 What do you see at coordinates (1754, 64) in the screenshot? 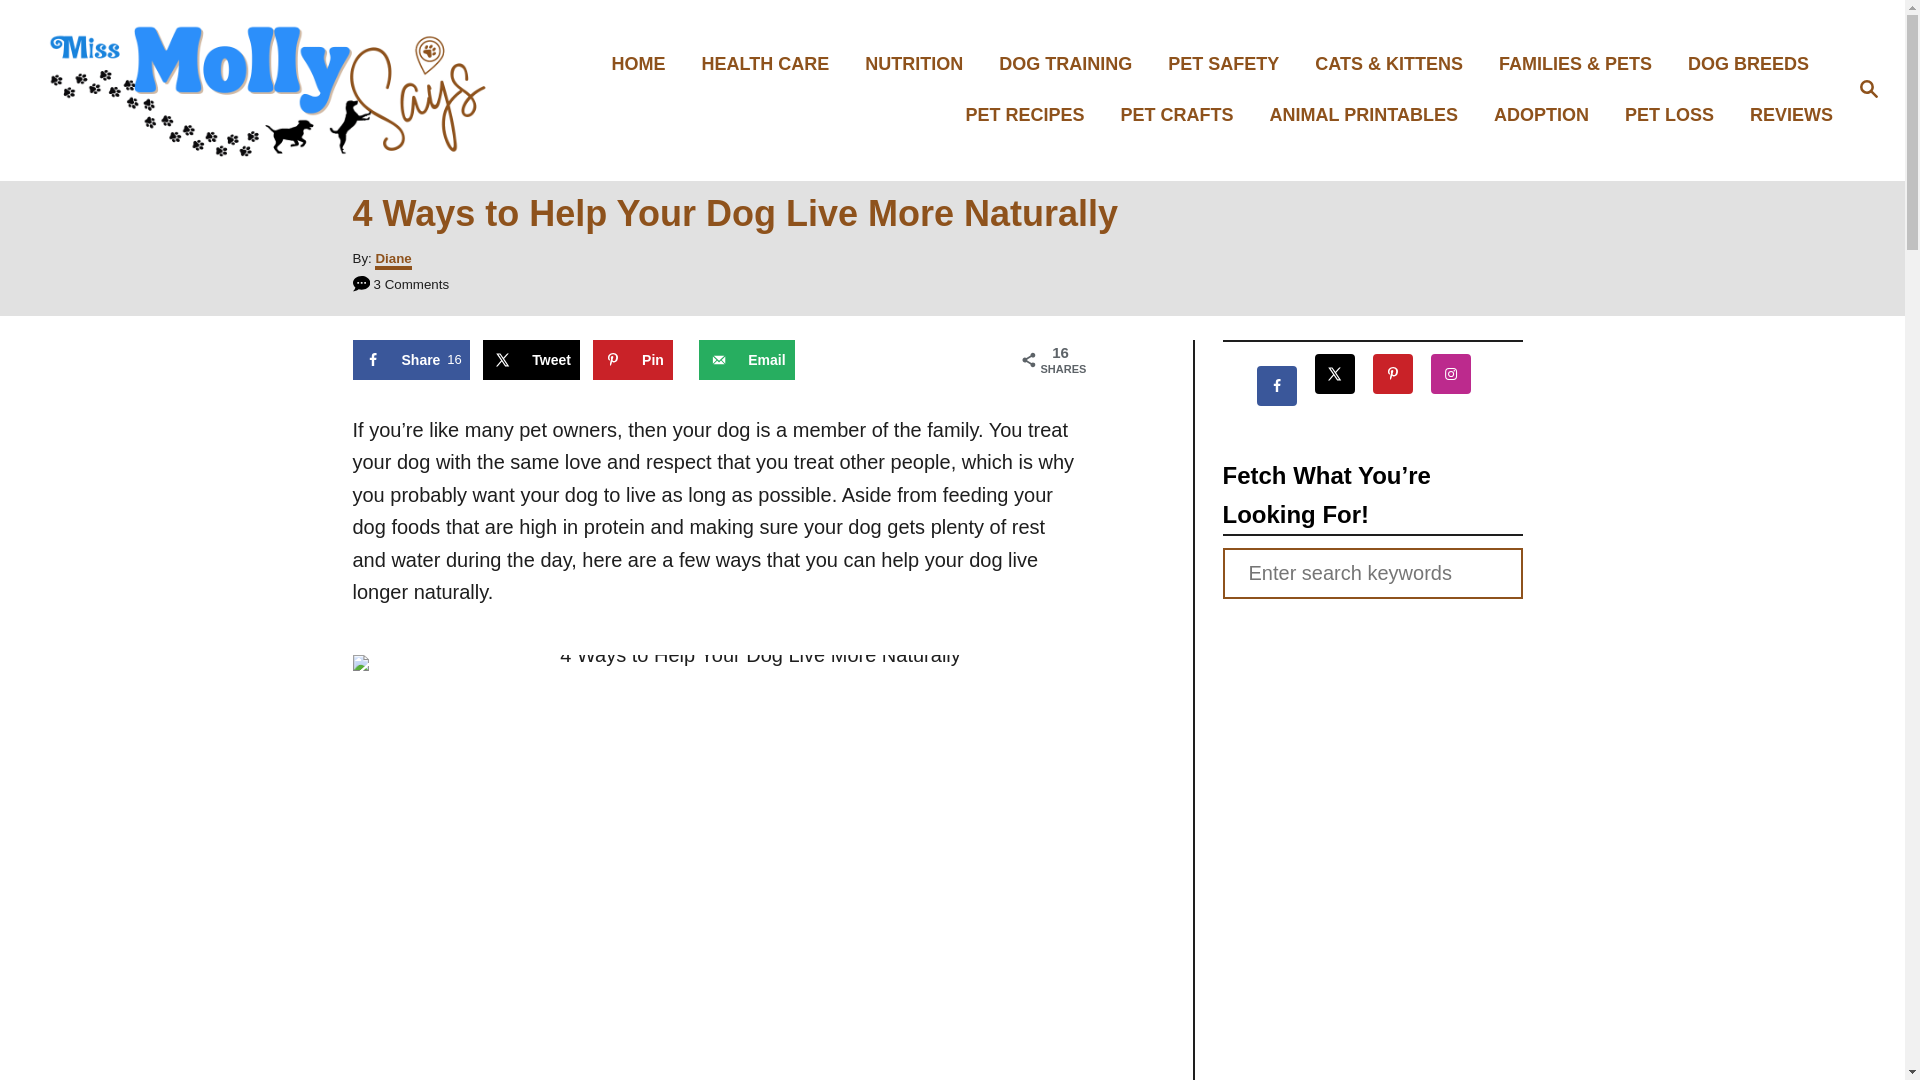
I see `DOG BREEDS` at bounding box center [1754, 64].